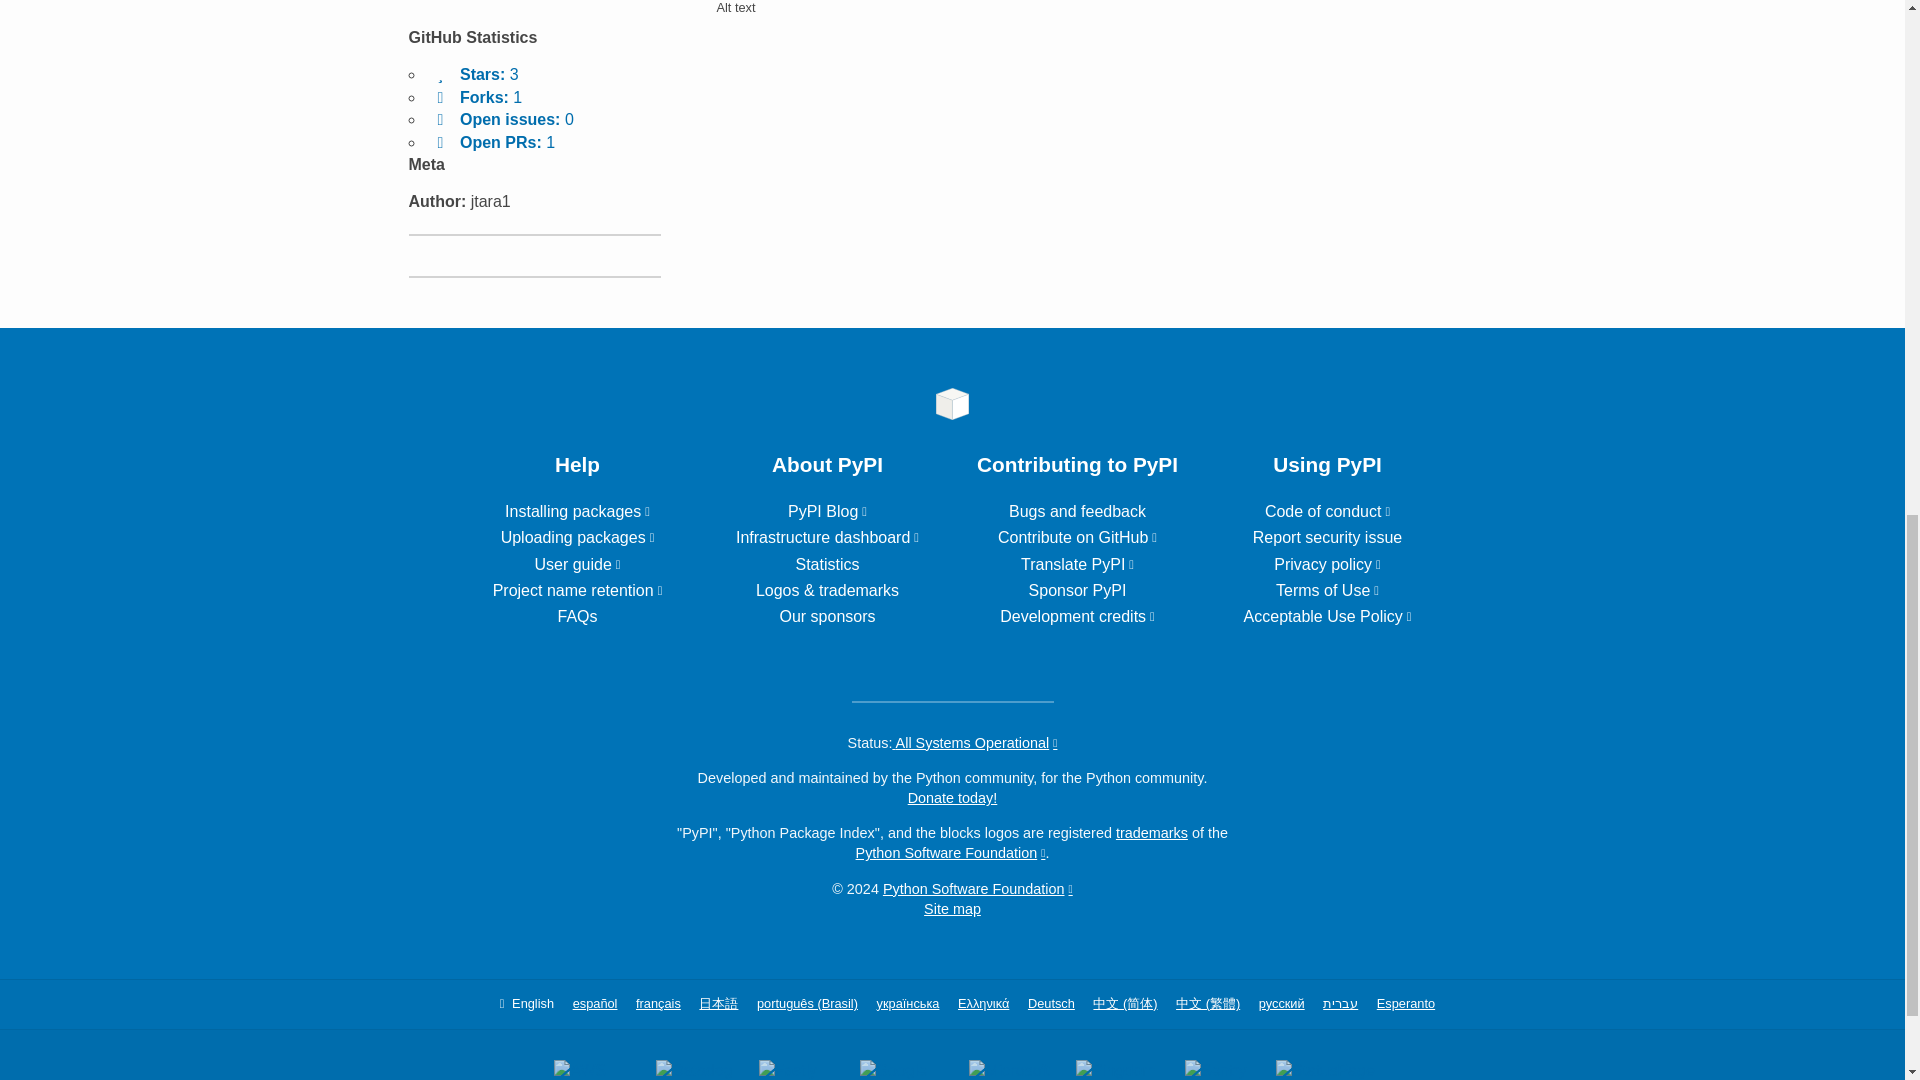 Image resolution: width=1920 pixels, height=1080 pixels. I want to click on Stars: 3, so click(474, 74).